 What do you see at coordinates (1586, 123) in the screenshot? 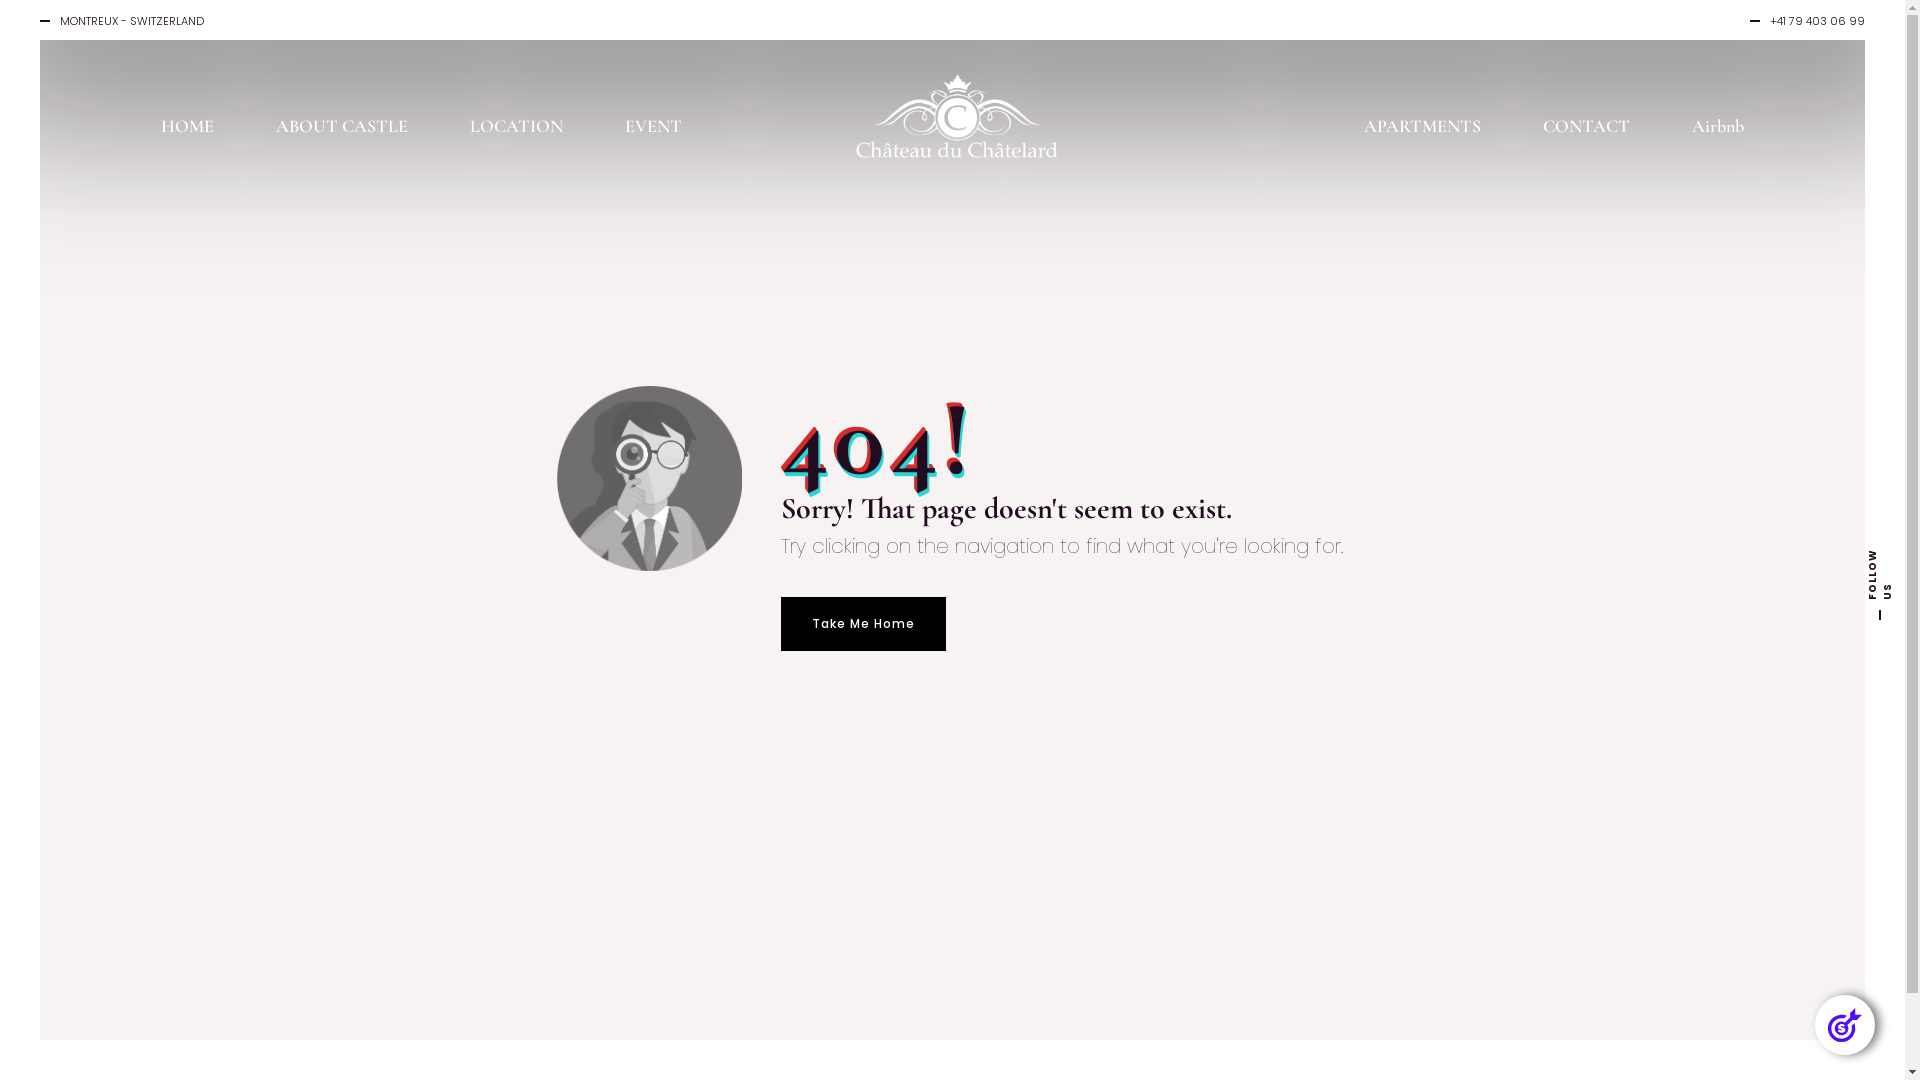
I see `CONTACT` at bounding box center [1586, 123].